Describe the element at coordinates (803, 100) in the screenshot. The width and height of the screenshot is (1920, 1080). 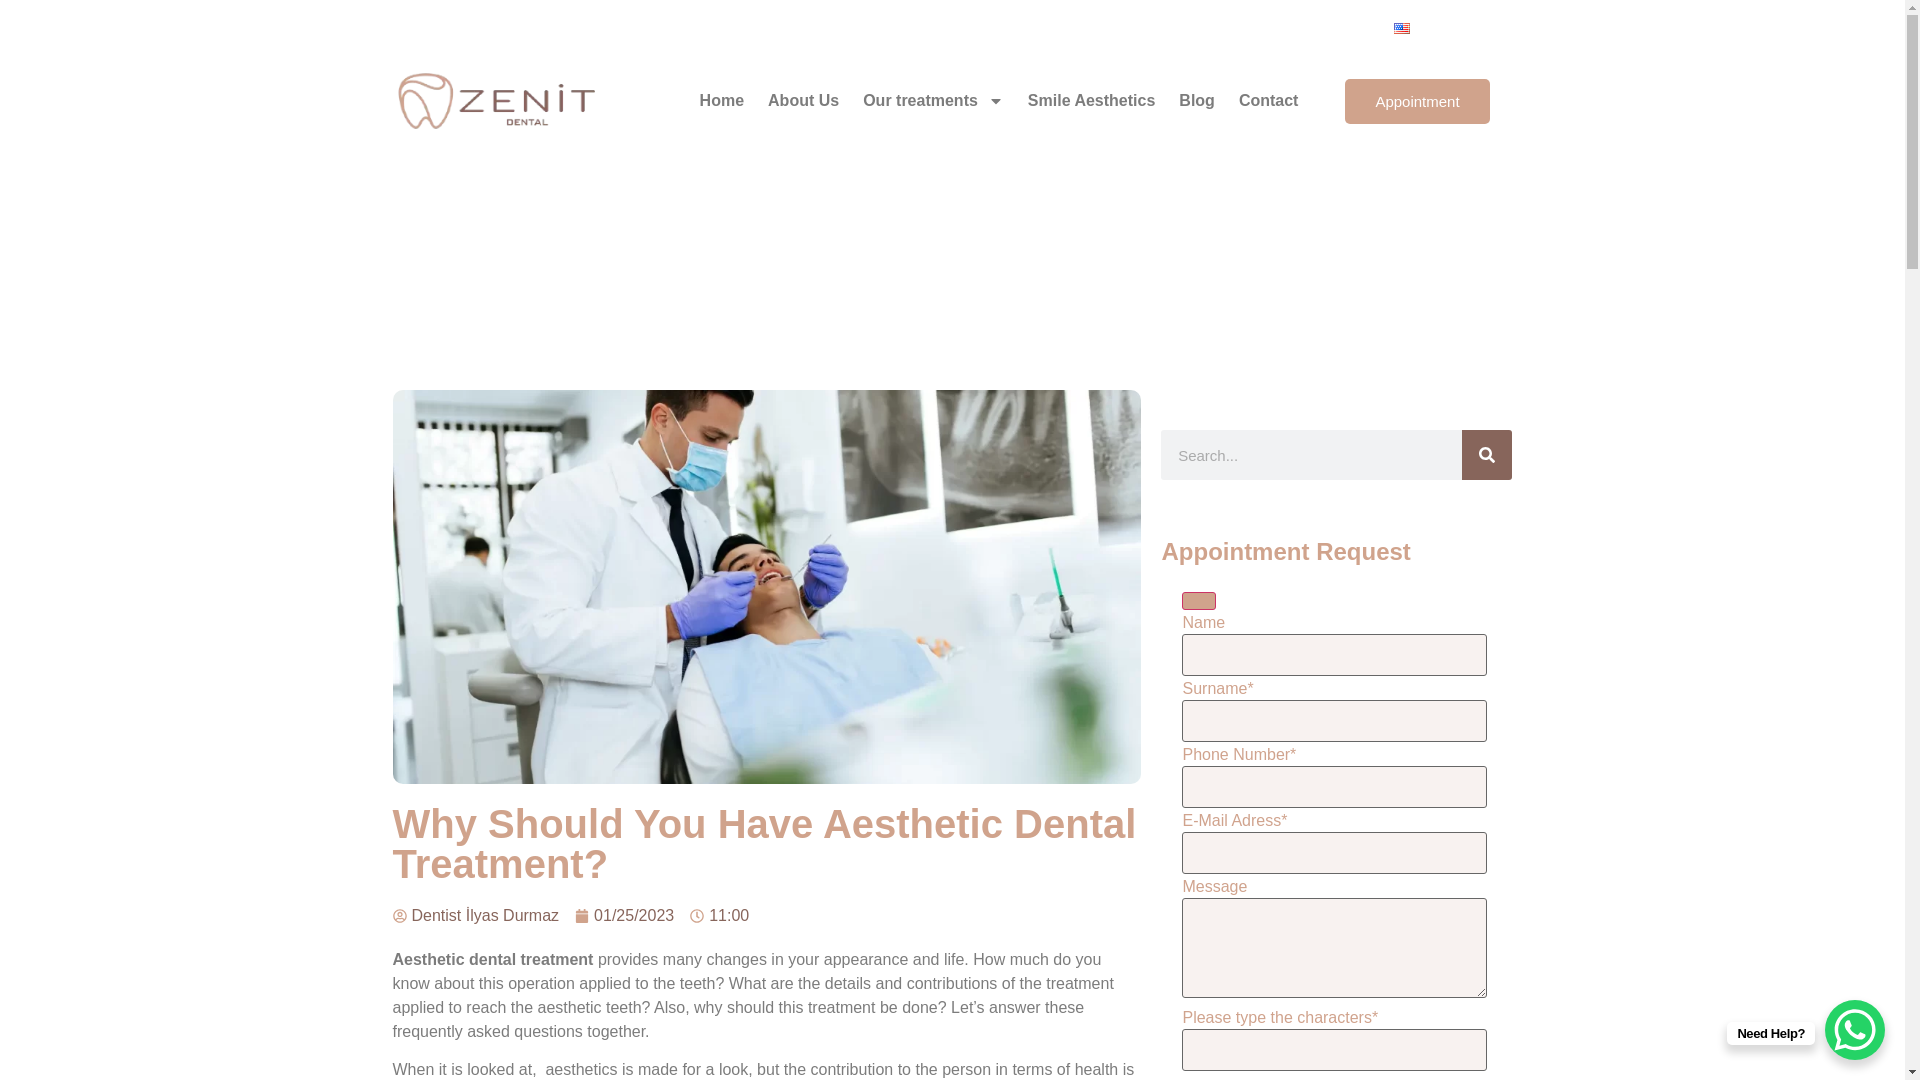
I see `About Us` at that location.